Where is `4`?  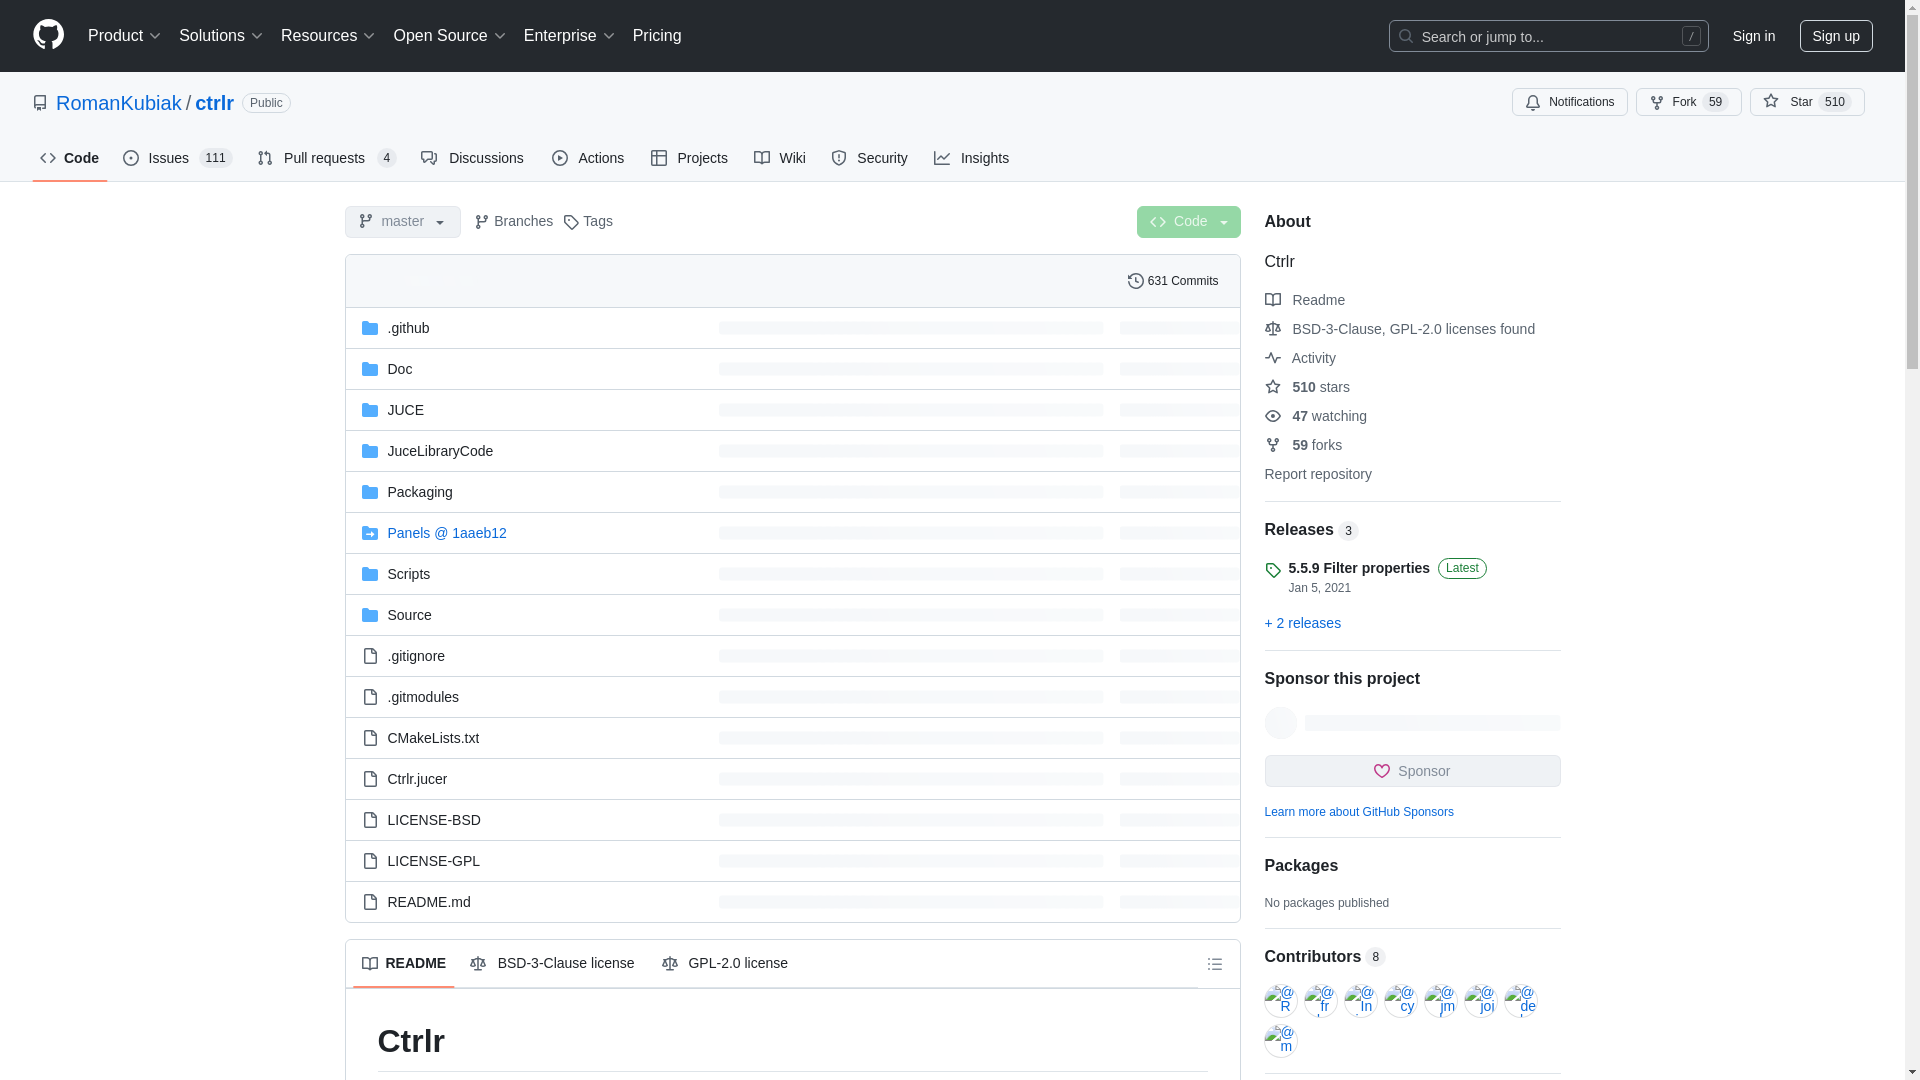
4 is located at coordinates (386, 158).